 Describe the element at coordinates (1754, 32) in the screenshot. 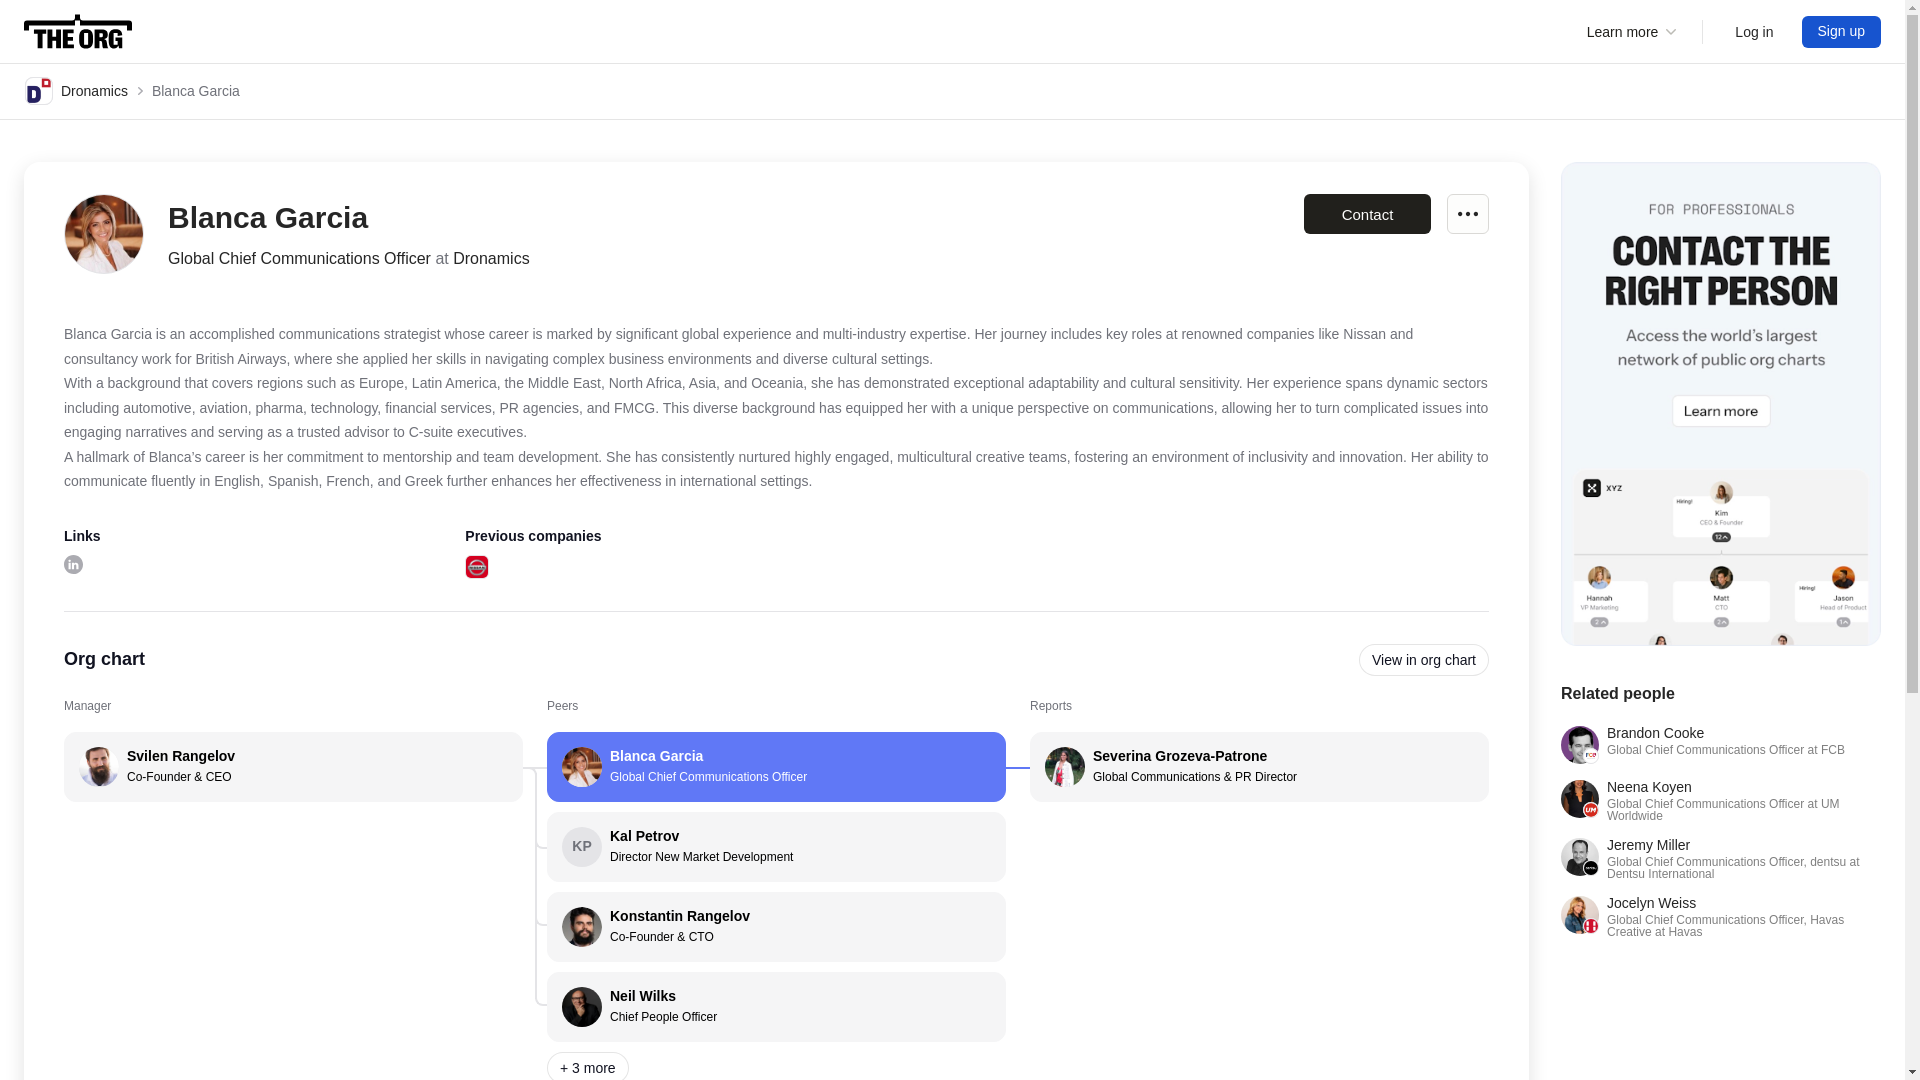

I see `Join, edit and report menu` at that location.